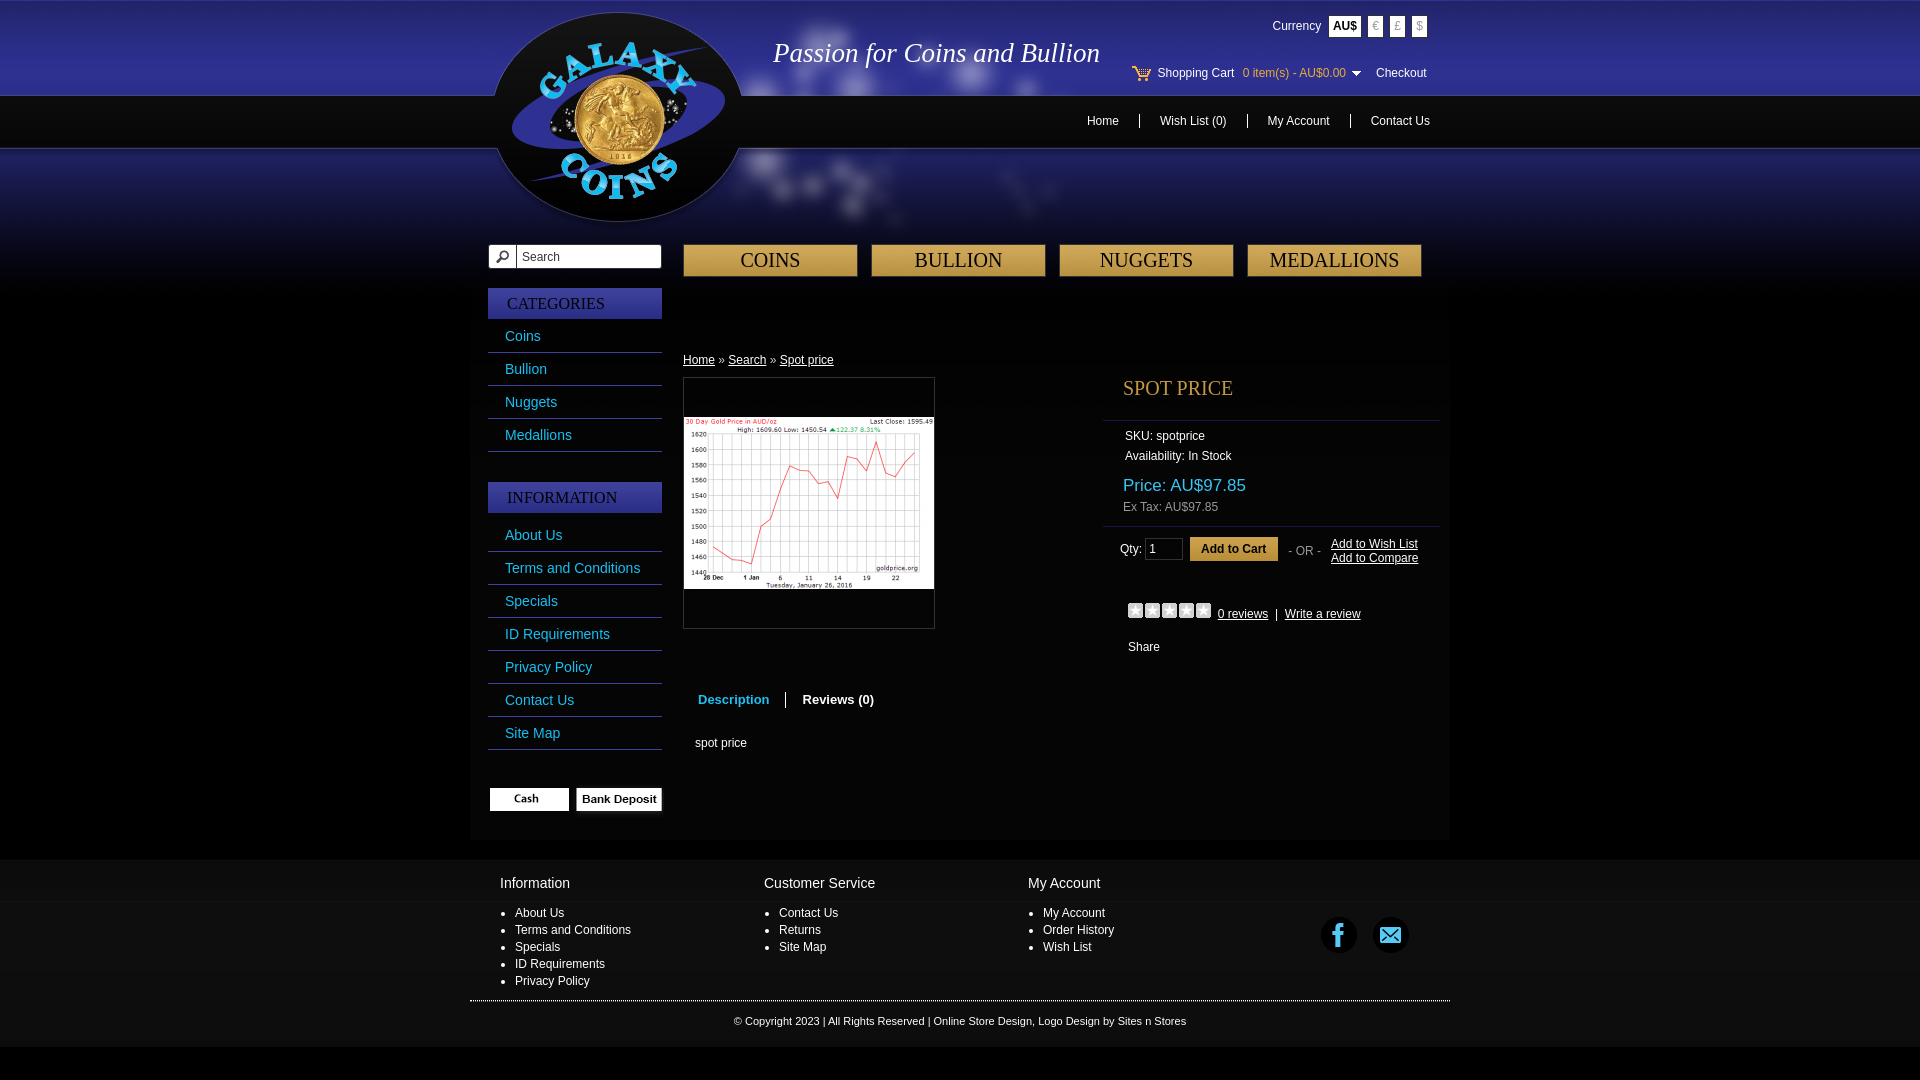  Describe the element at coordinates (526, 369) in the screenshot. I see `Bullion` at that location.